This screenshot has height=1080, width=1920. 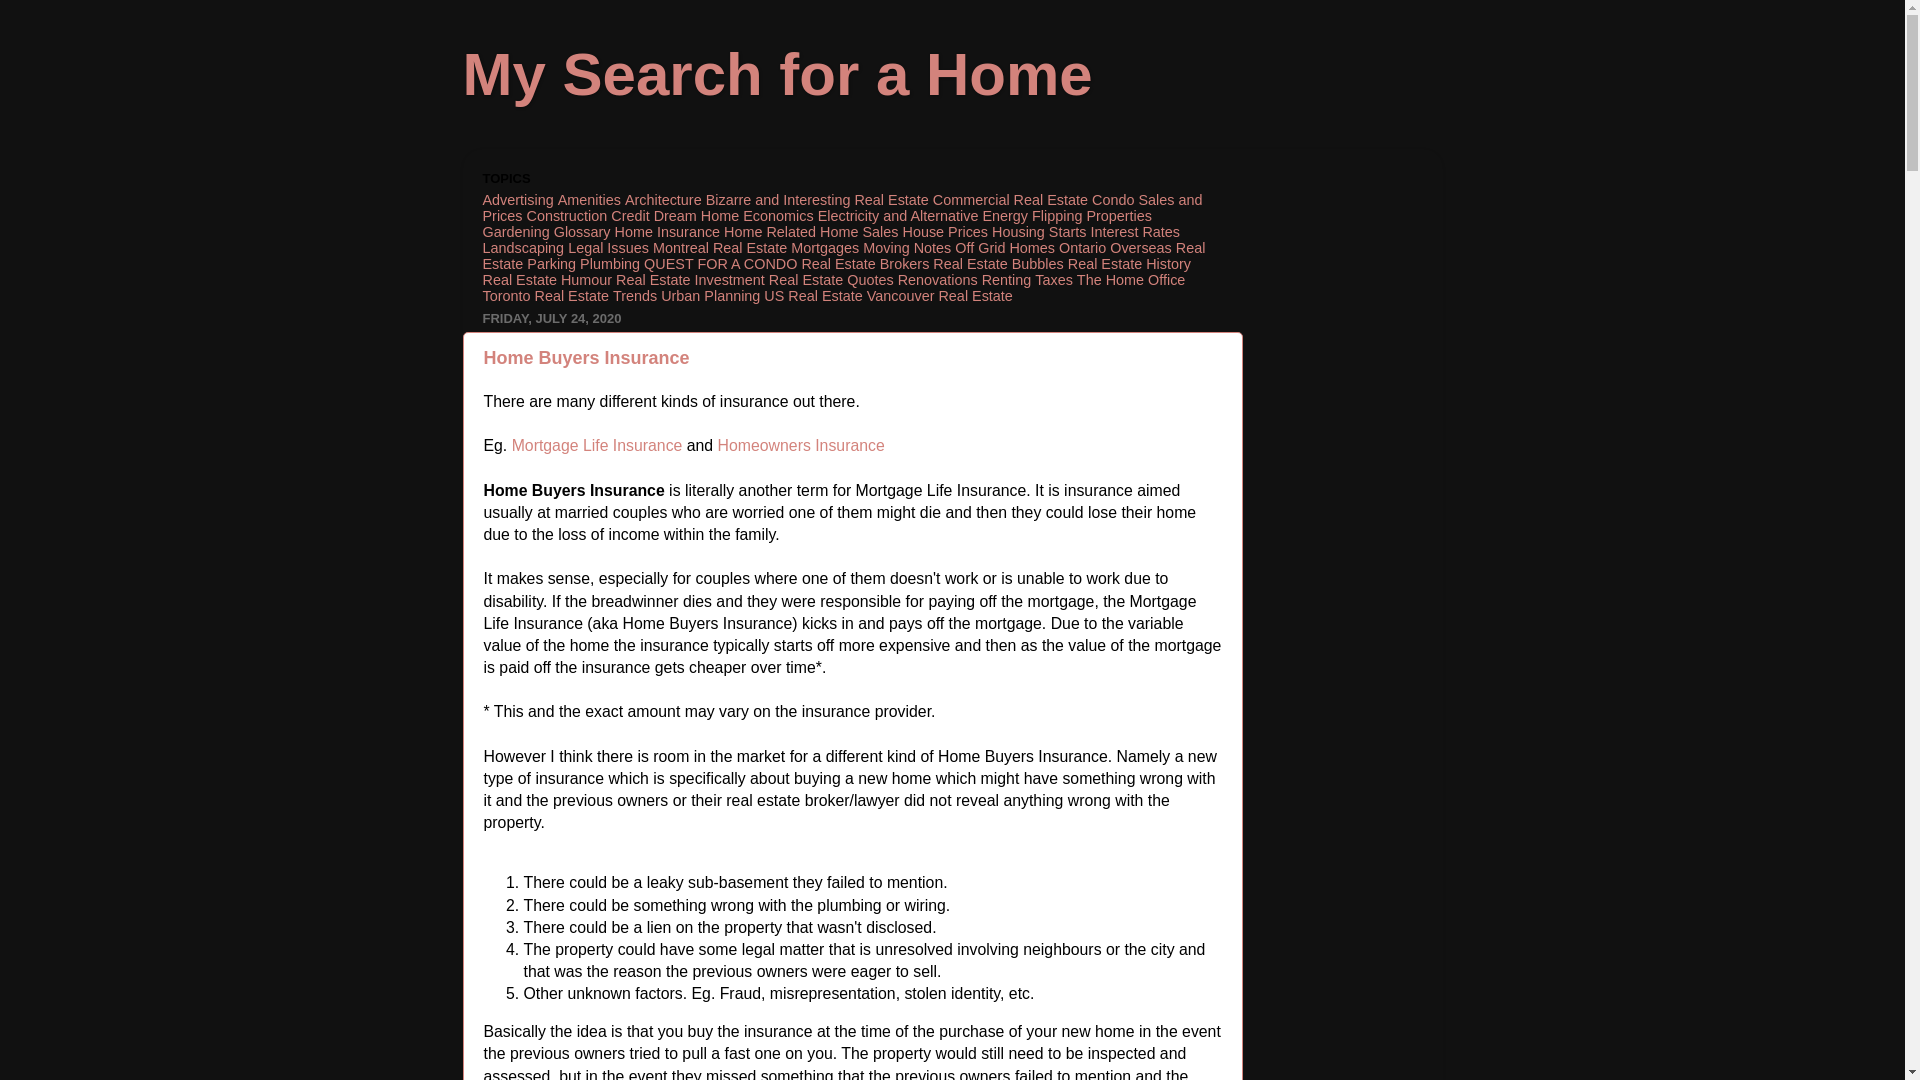 What do you see at coordinates (720, 247) in the screenshot?
I see `Montreal Real Estate` at bounding box center [720, 247].